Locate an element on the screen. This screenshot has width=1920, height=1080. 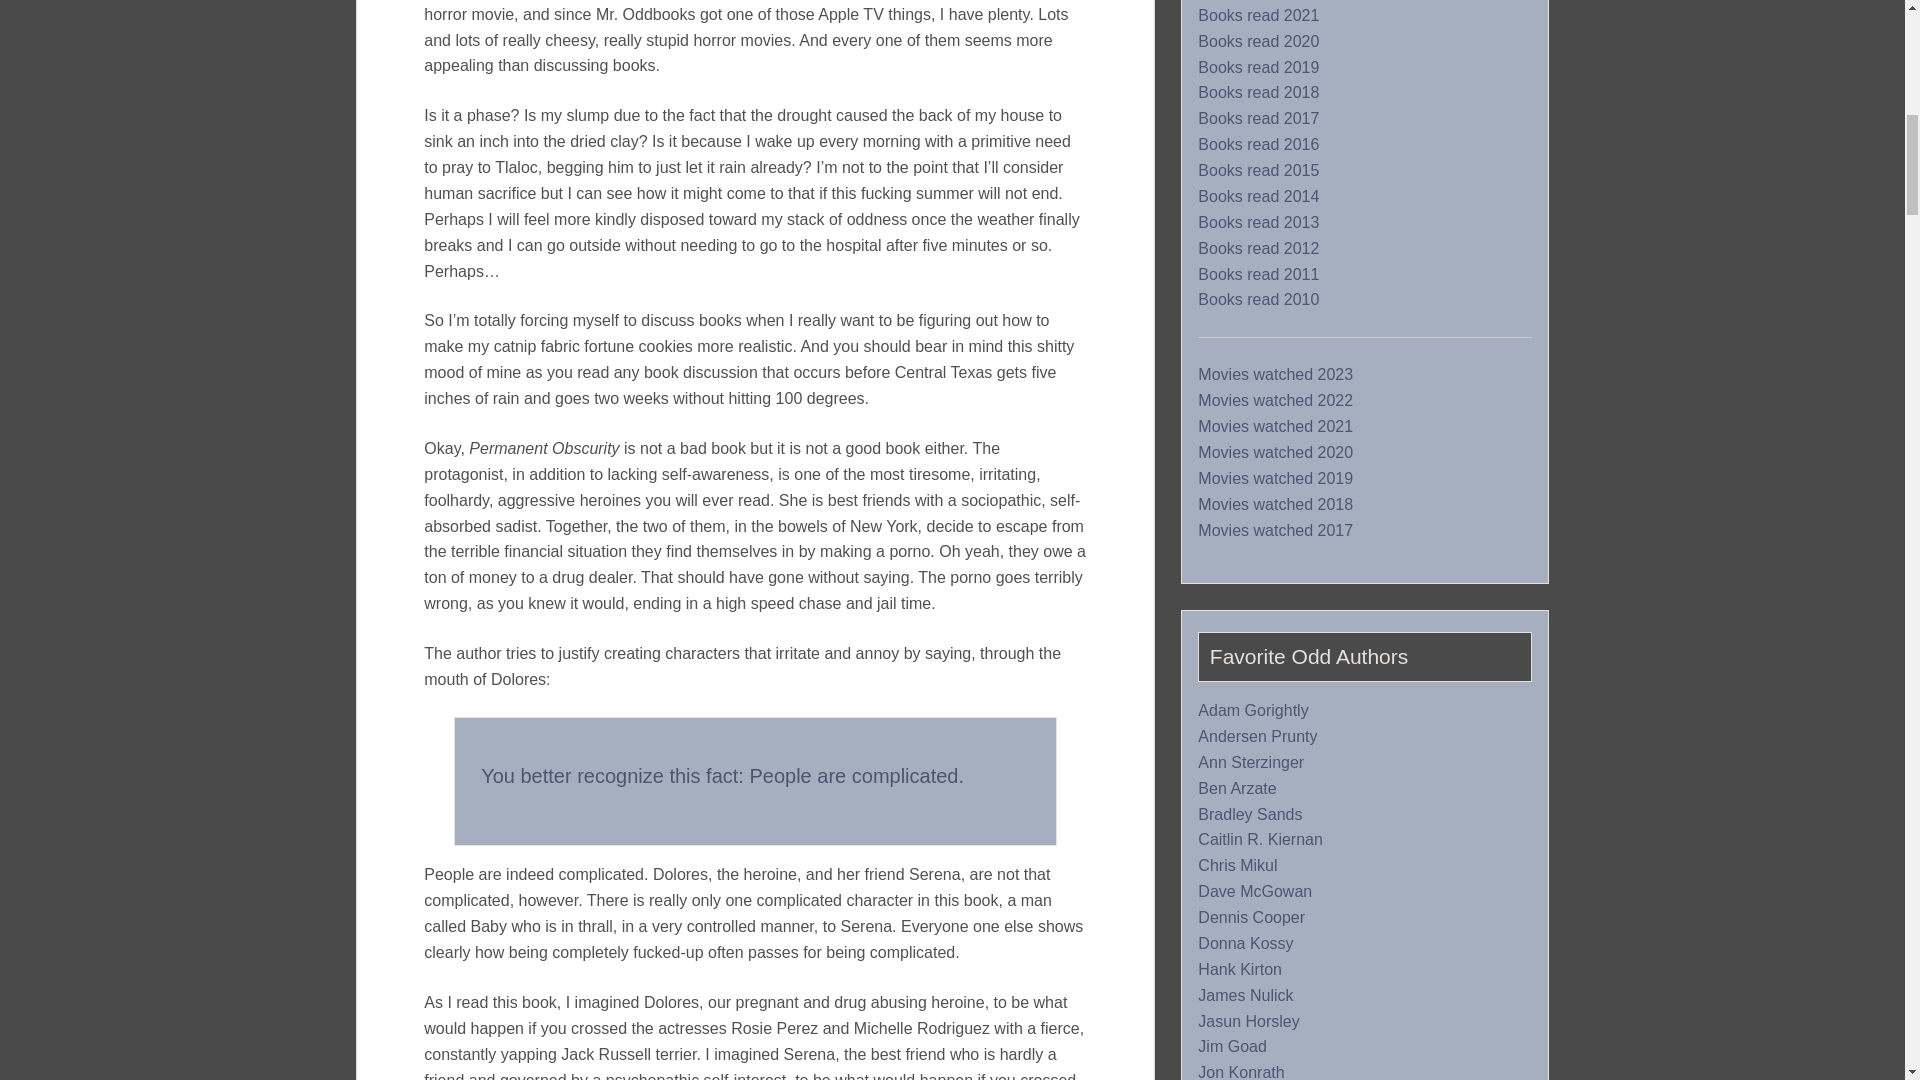
Books read 2021 is located at coordinates (1258, 15).